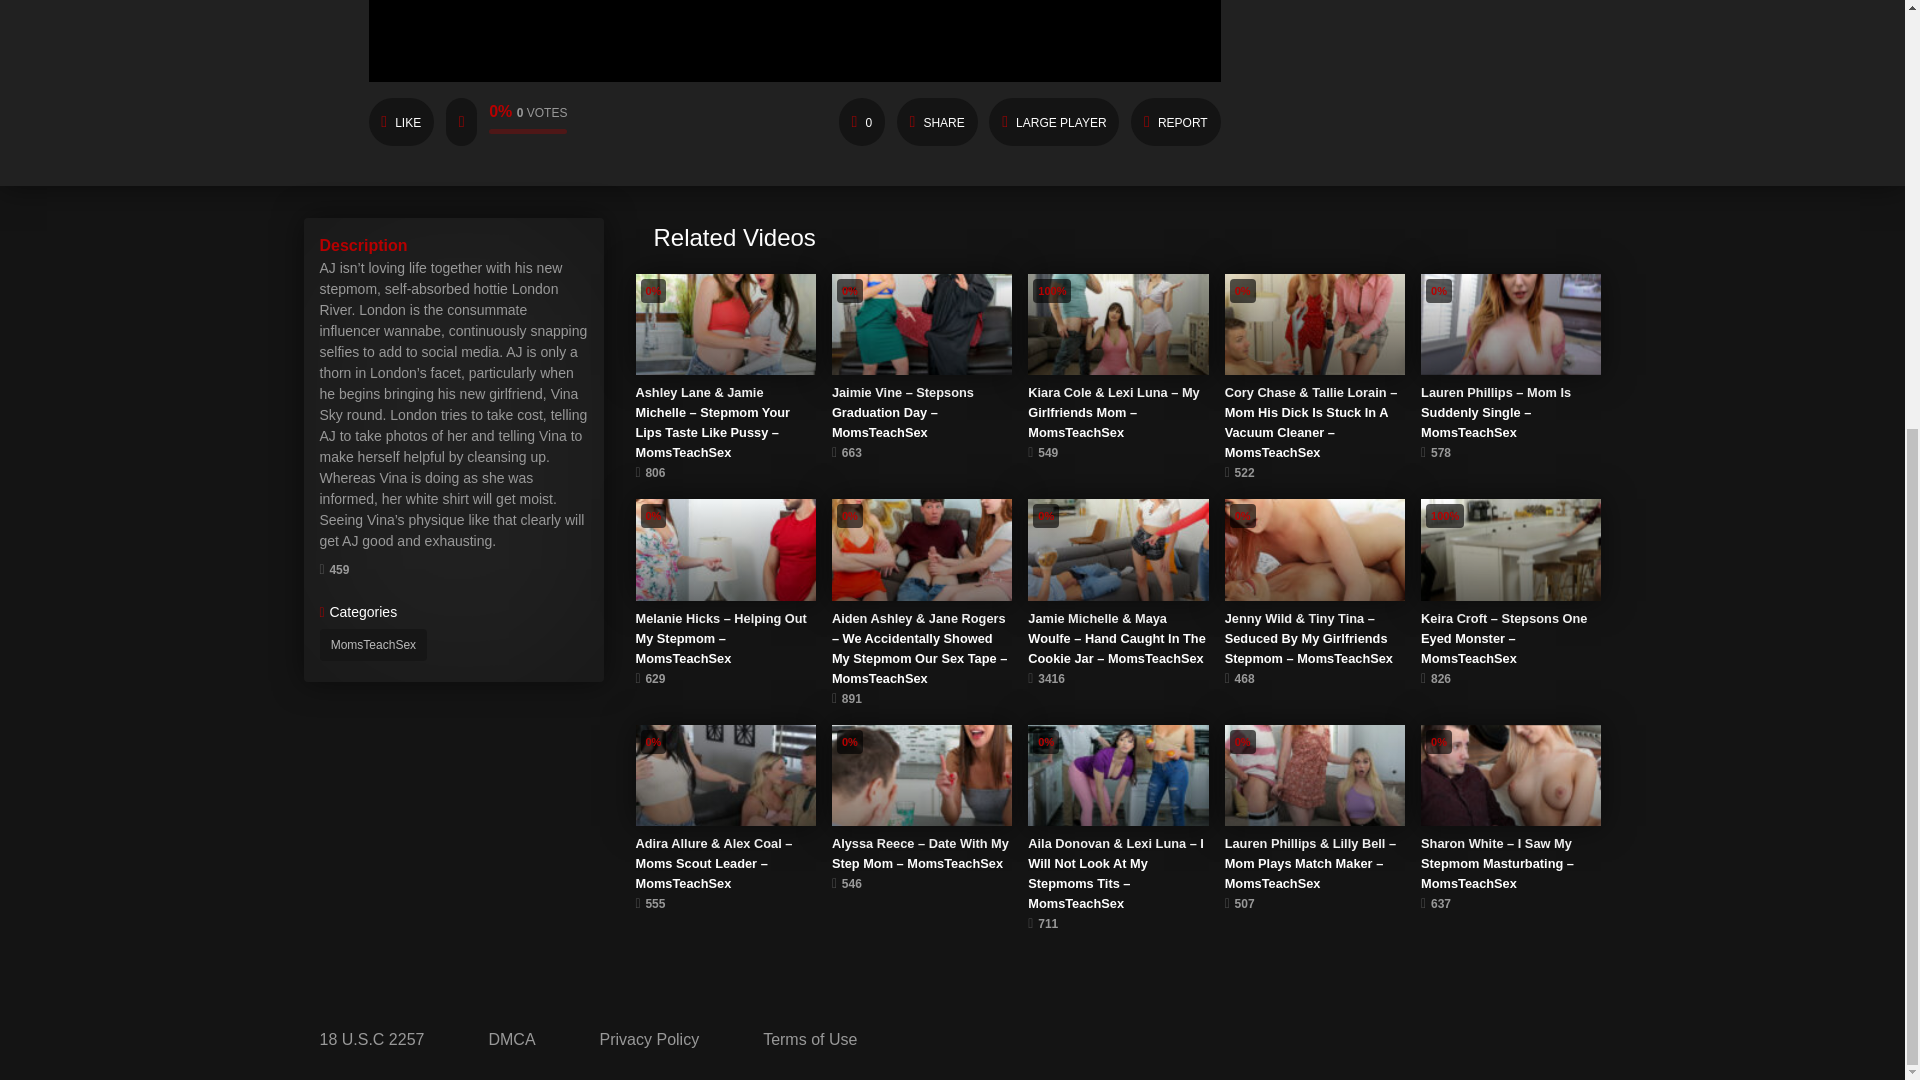 The height and width of the screenshot is (1080, 1920). What do you see at coordinates (862, 122) in the screenshot?
I see `0` at bounding box center [862, 122].